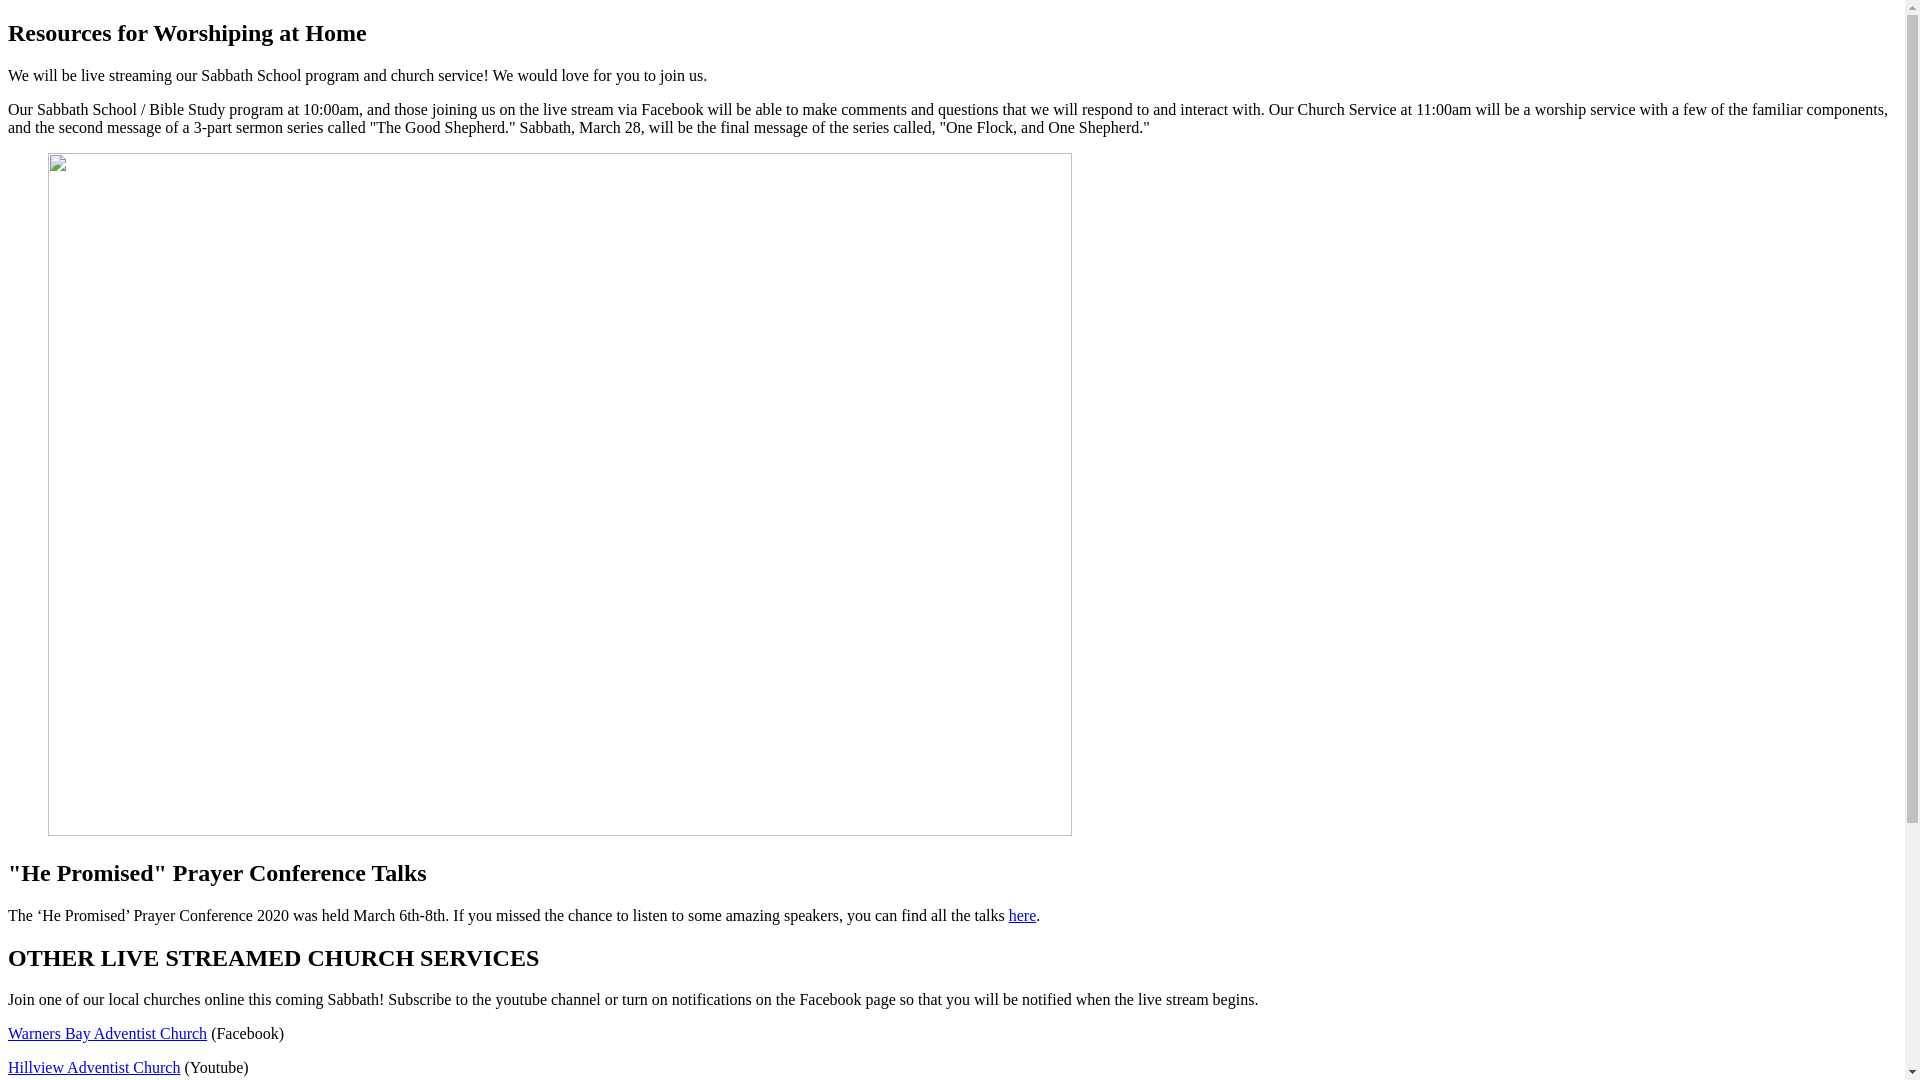 This screenshot has width=1920, height=1080. What do you see at coordinates (94, 1068) in the screenshot?
I see `Hillview Adventist Church` at bounding box center [94, 1068].